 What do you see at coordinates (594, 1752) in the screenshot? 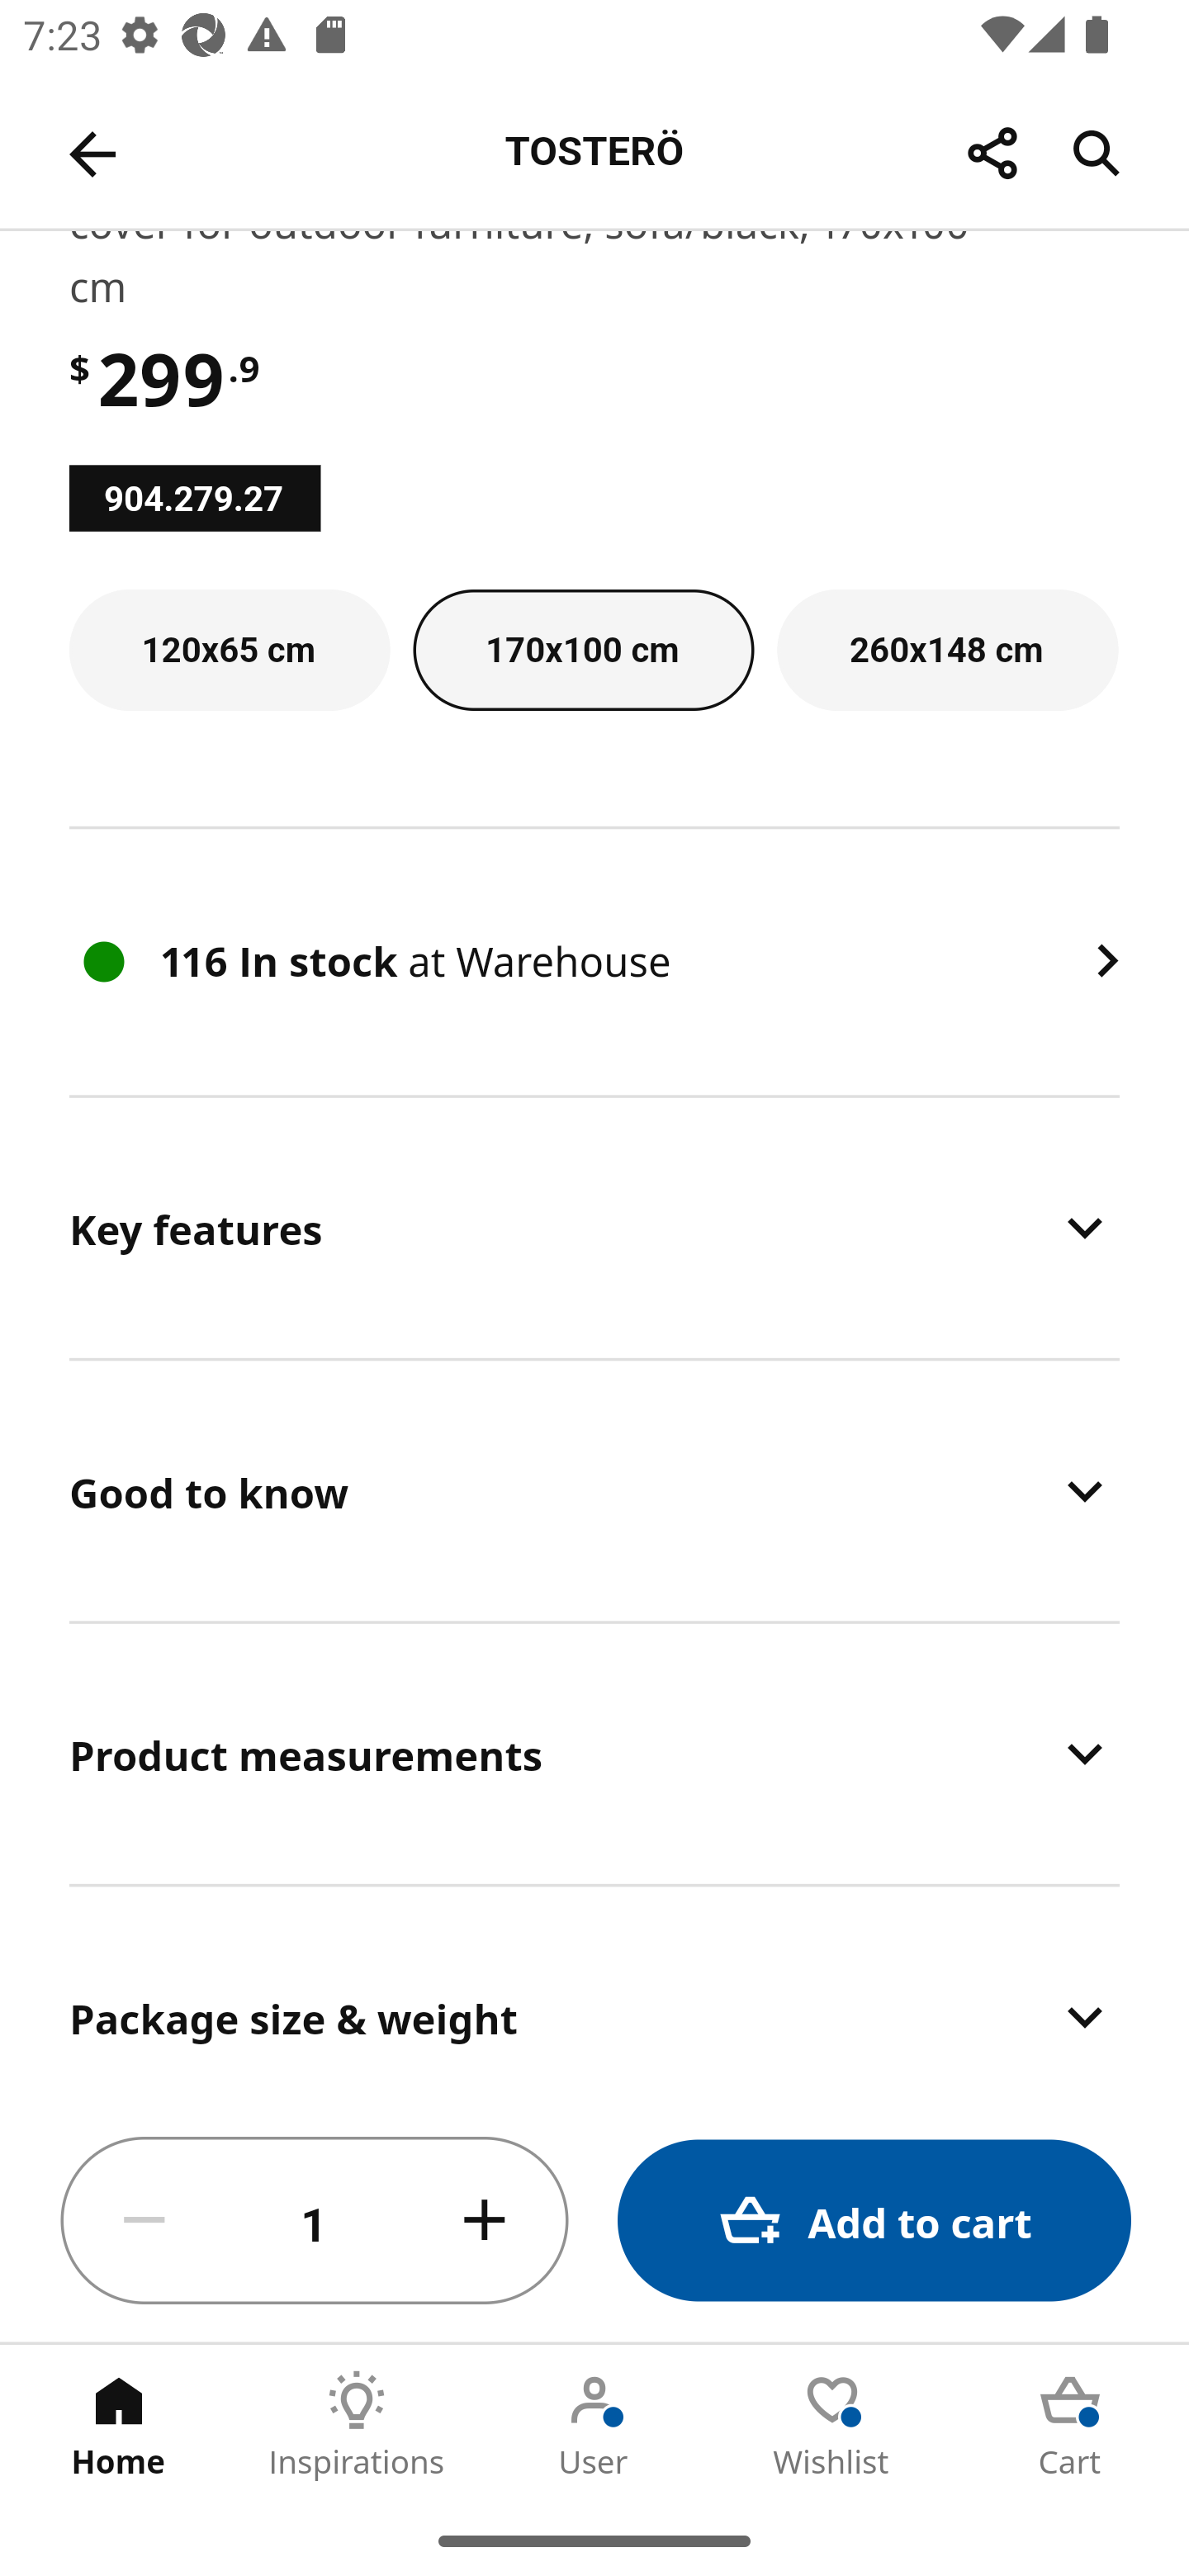
I see `Product measurements` at bounding box center [594, 1752].